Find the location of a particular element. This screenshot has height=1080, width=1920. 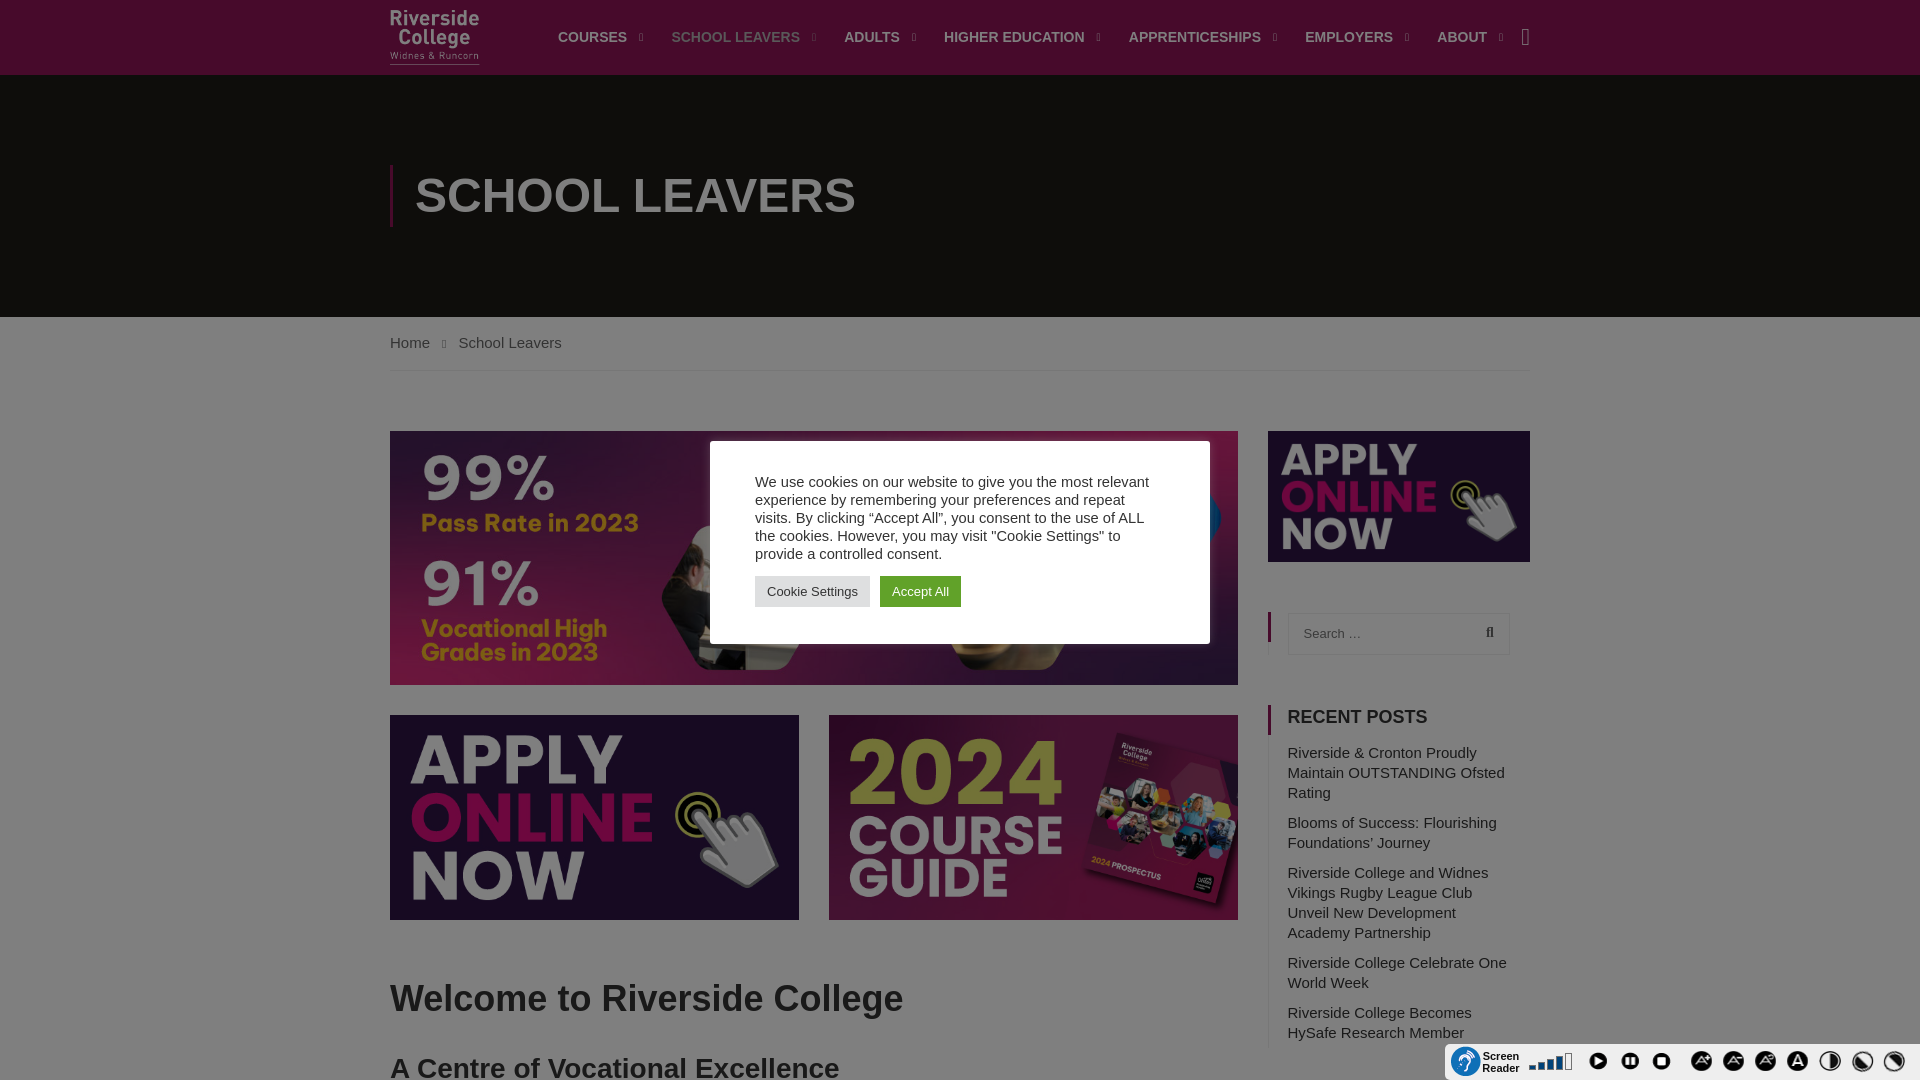

 - Toggle high contrast -  is located at coordinates (1896, 1064).